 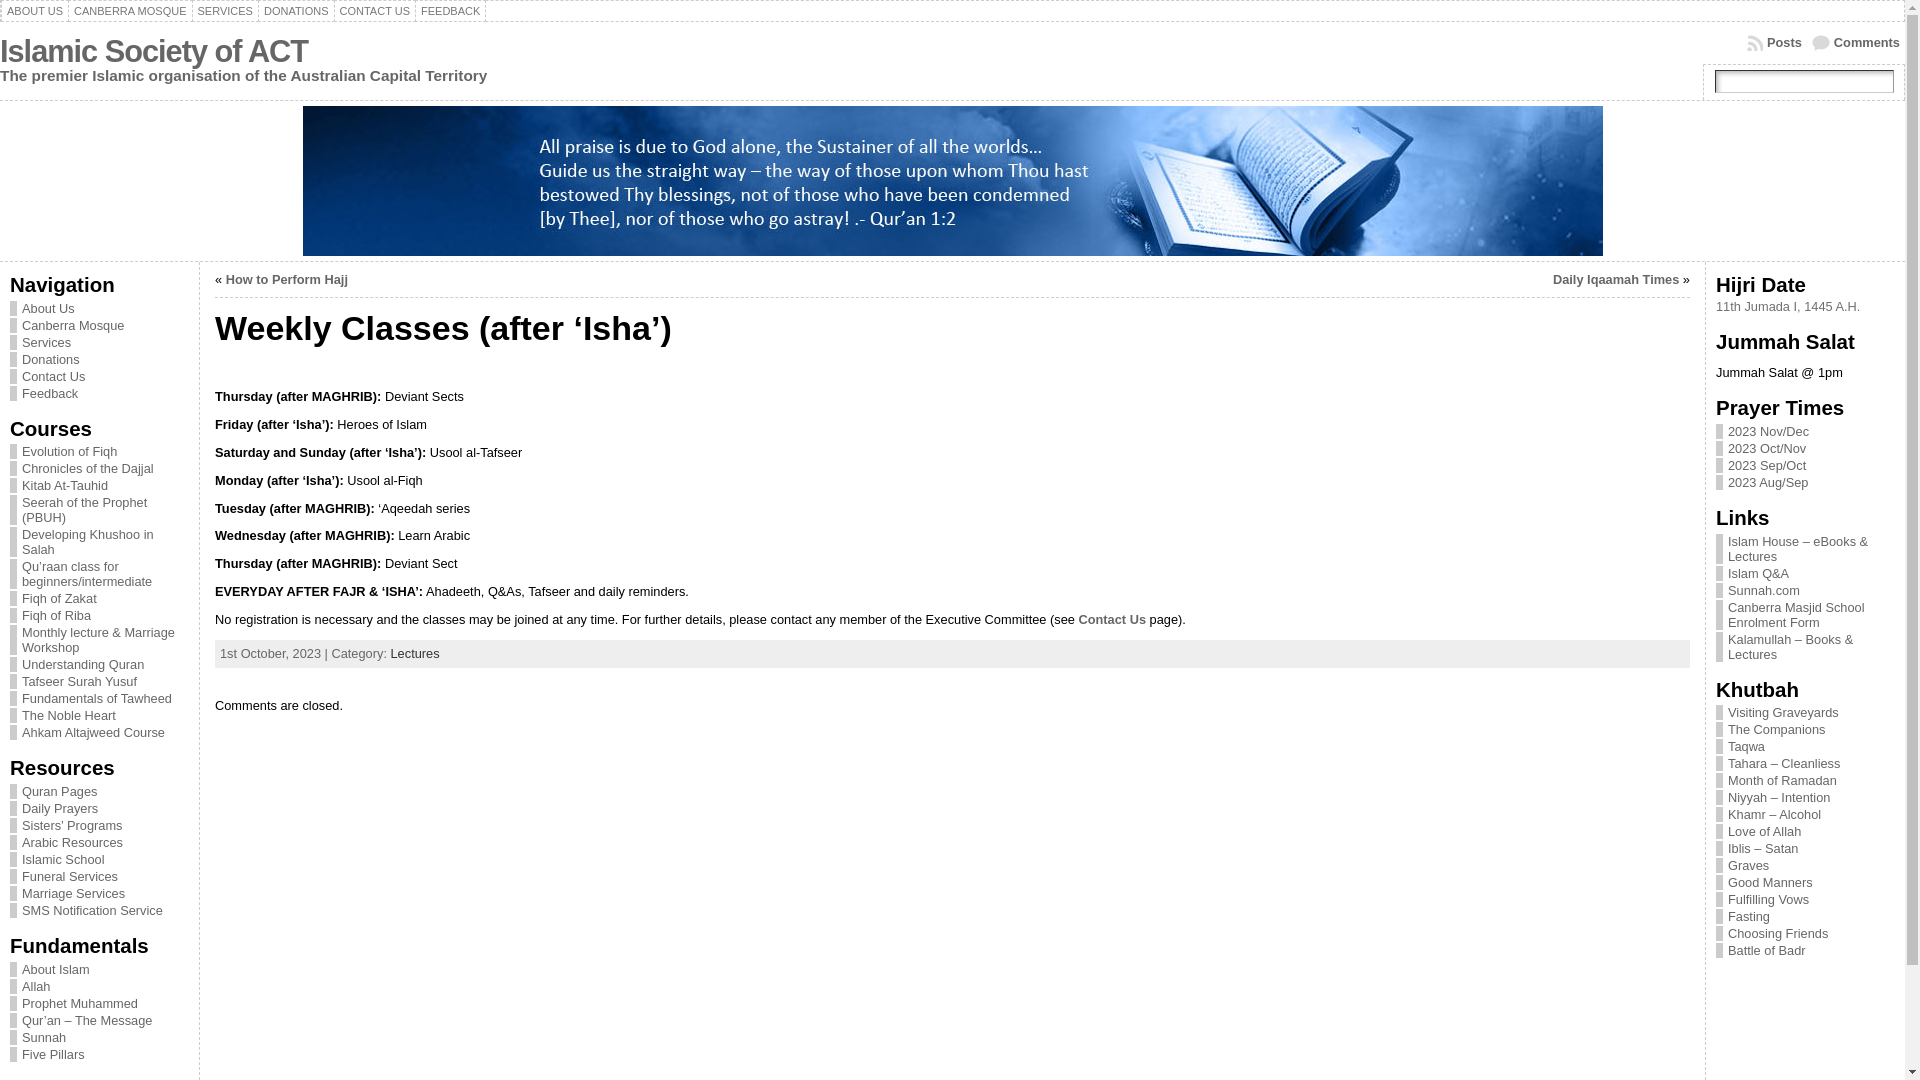 I want to click on Choosing Friends, so click(x=1778, y=934).